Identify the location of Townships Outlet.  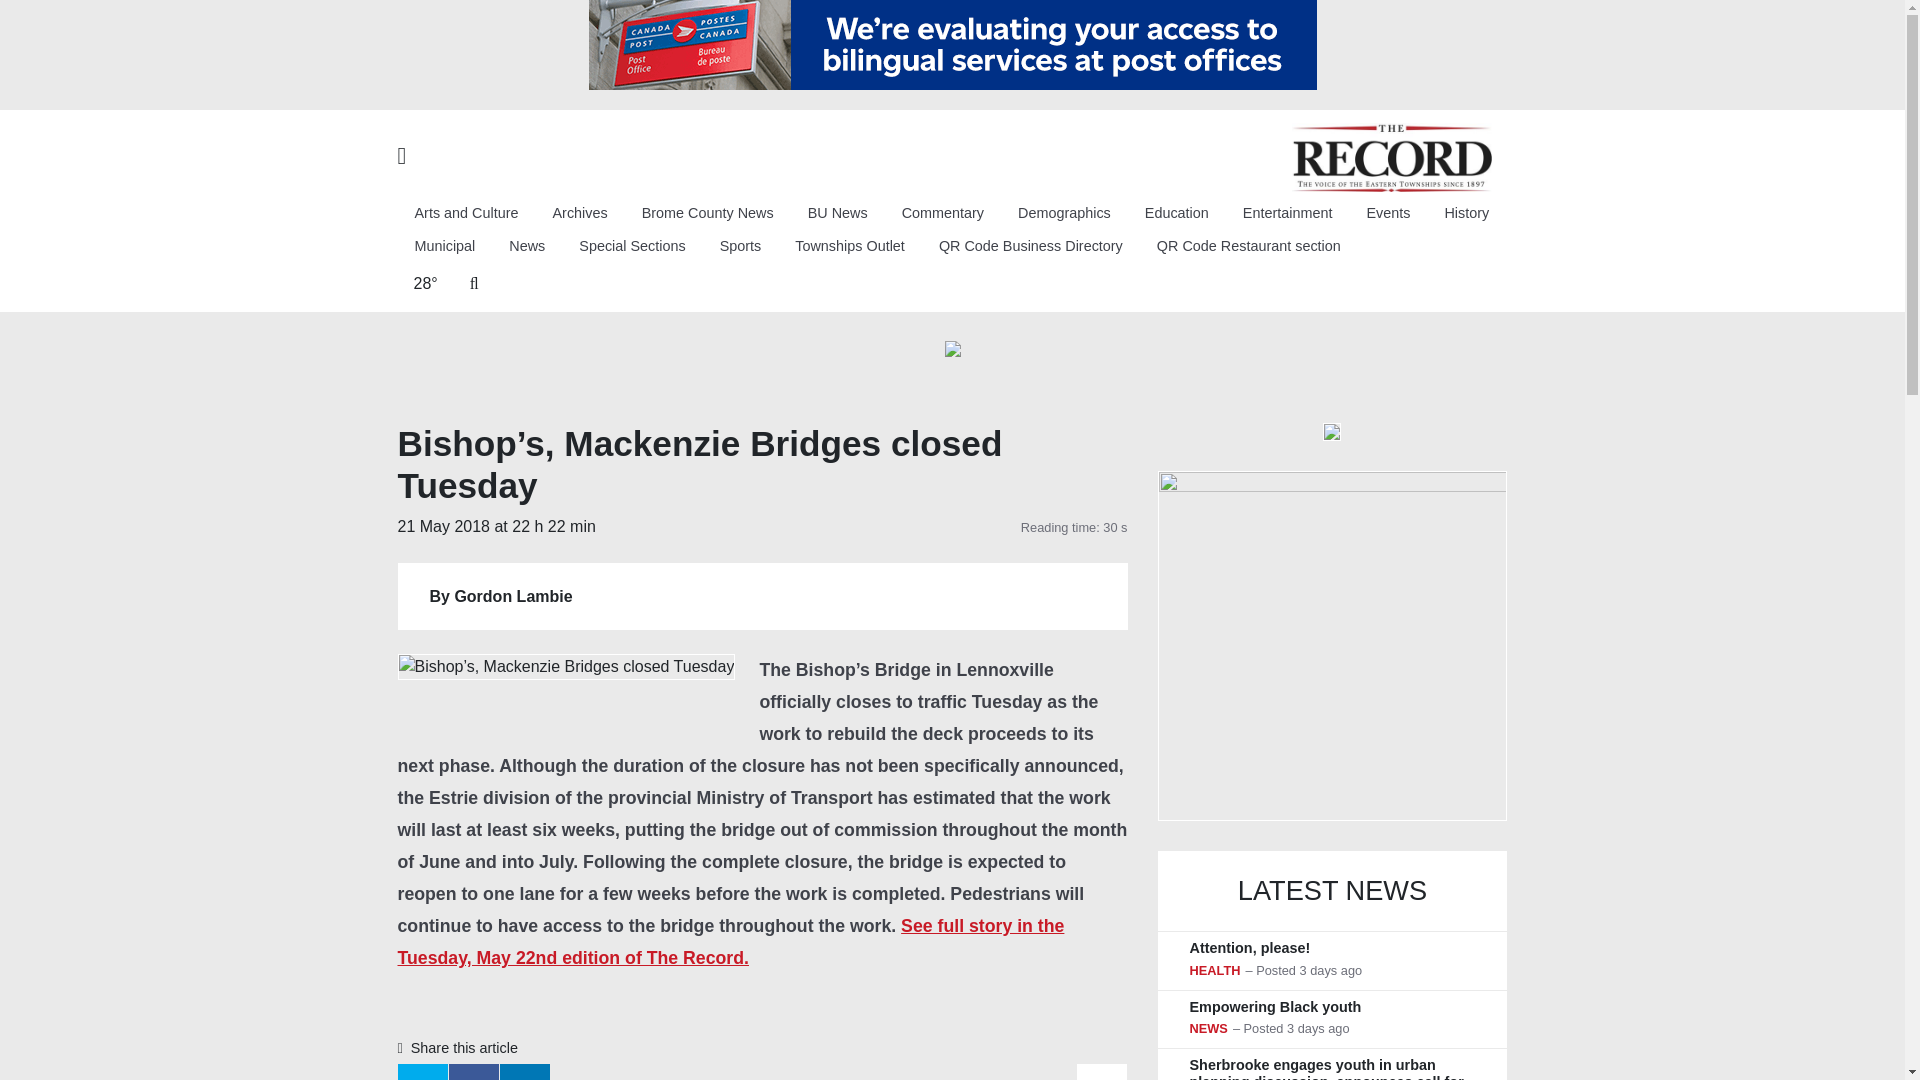
(849, 247).